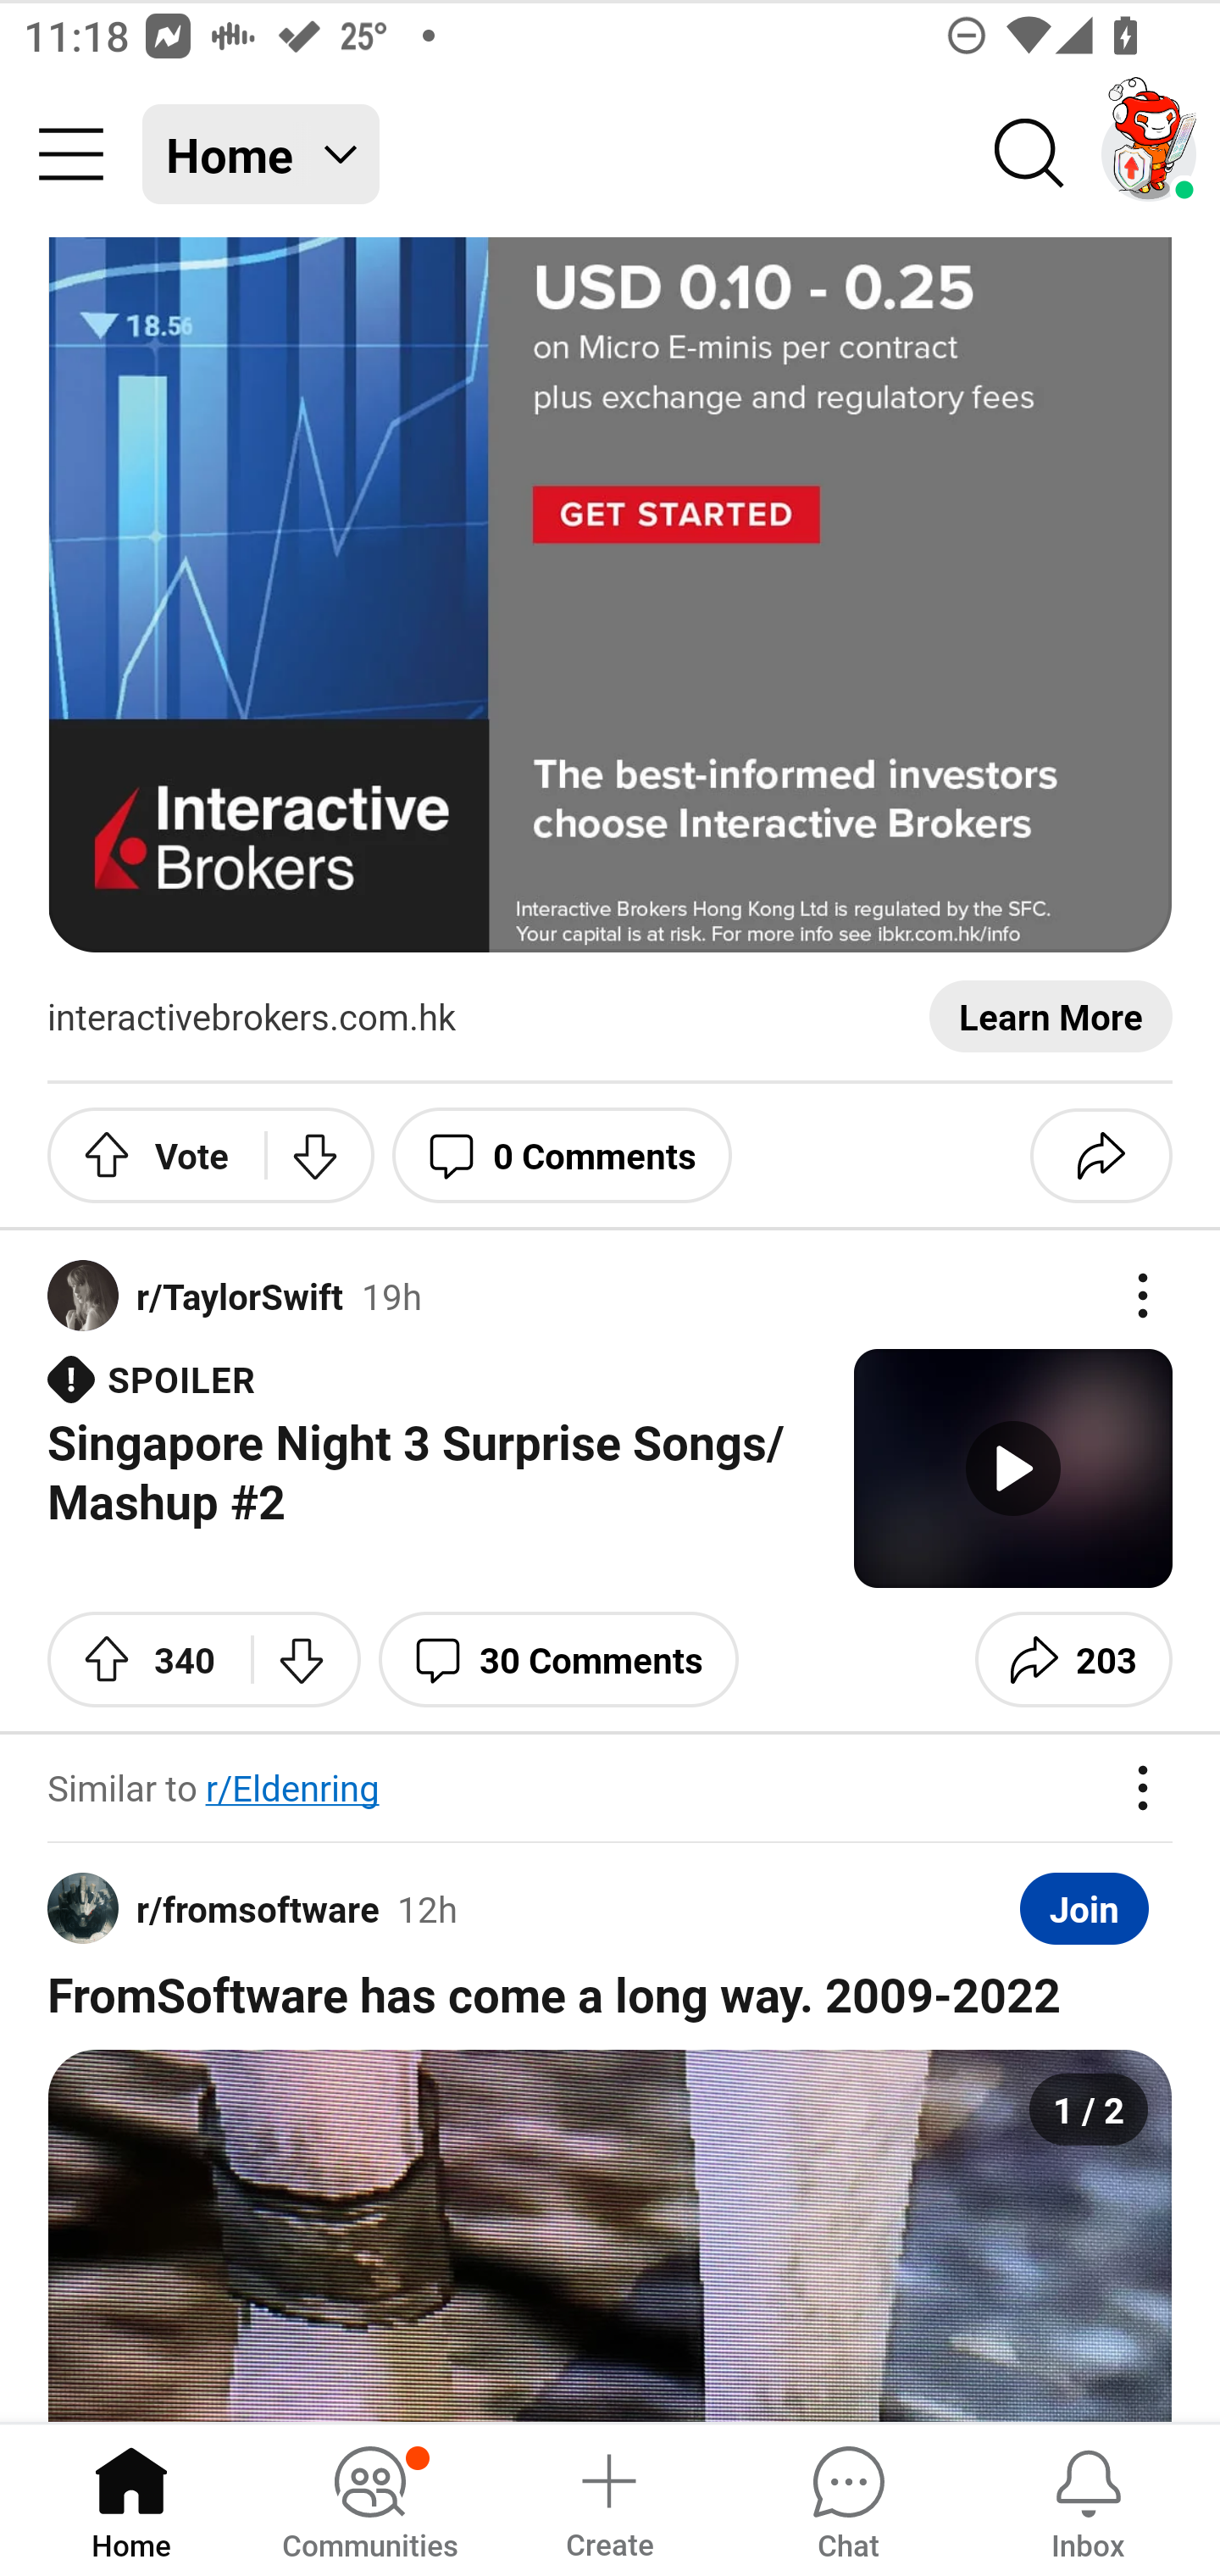 Image resolution: width=1220 pixels, height=2576 pixels. Describe the element at coordinates (1149, 154) in the screenshot. I see `TestAppium002 account` at that location.